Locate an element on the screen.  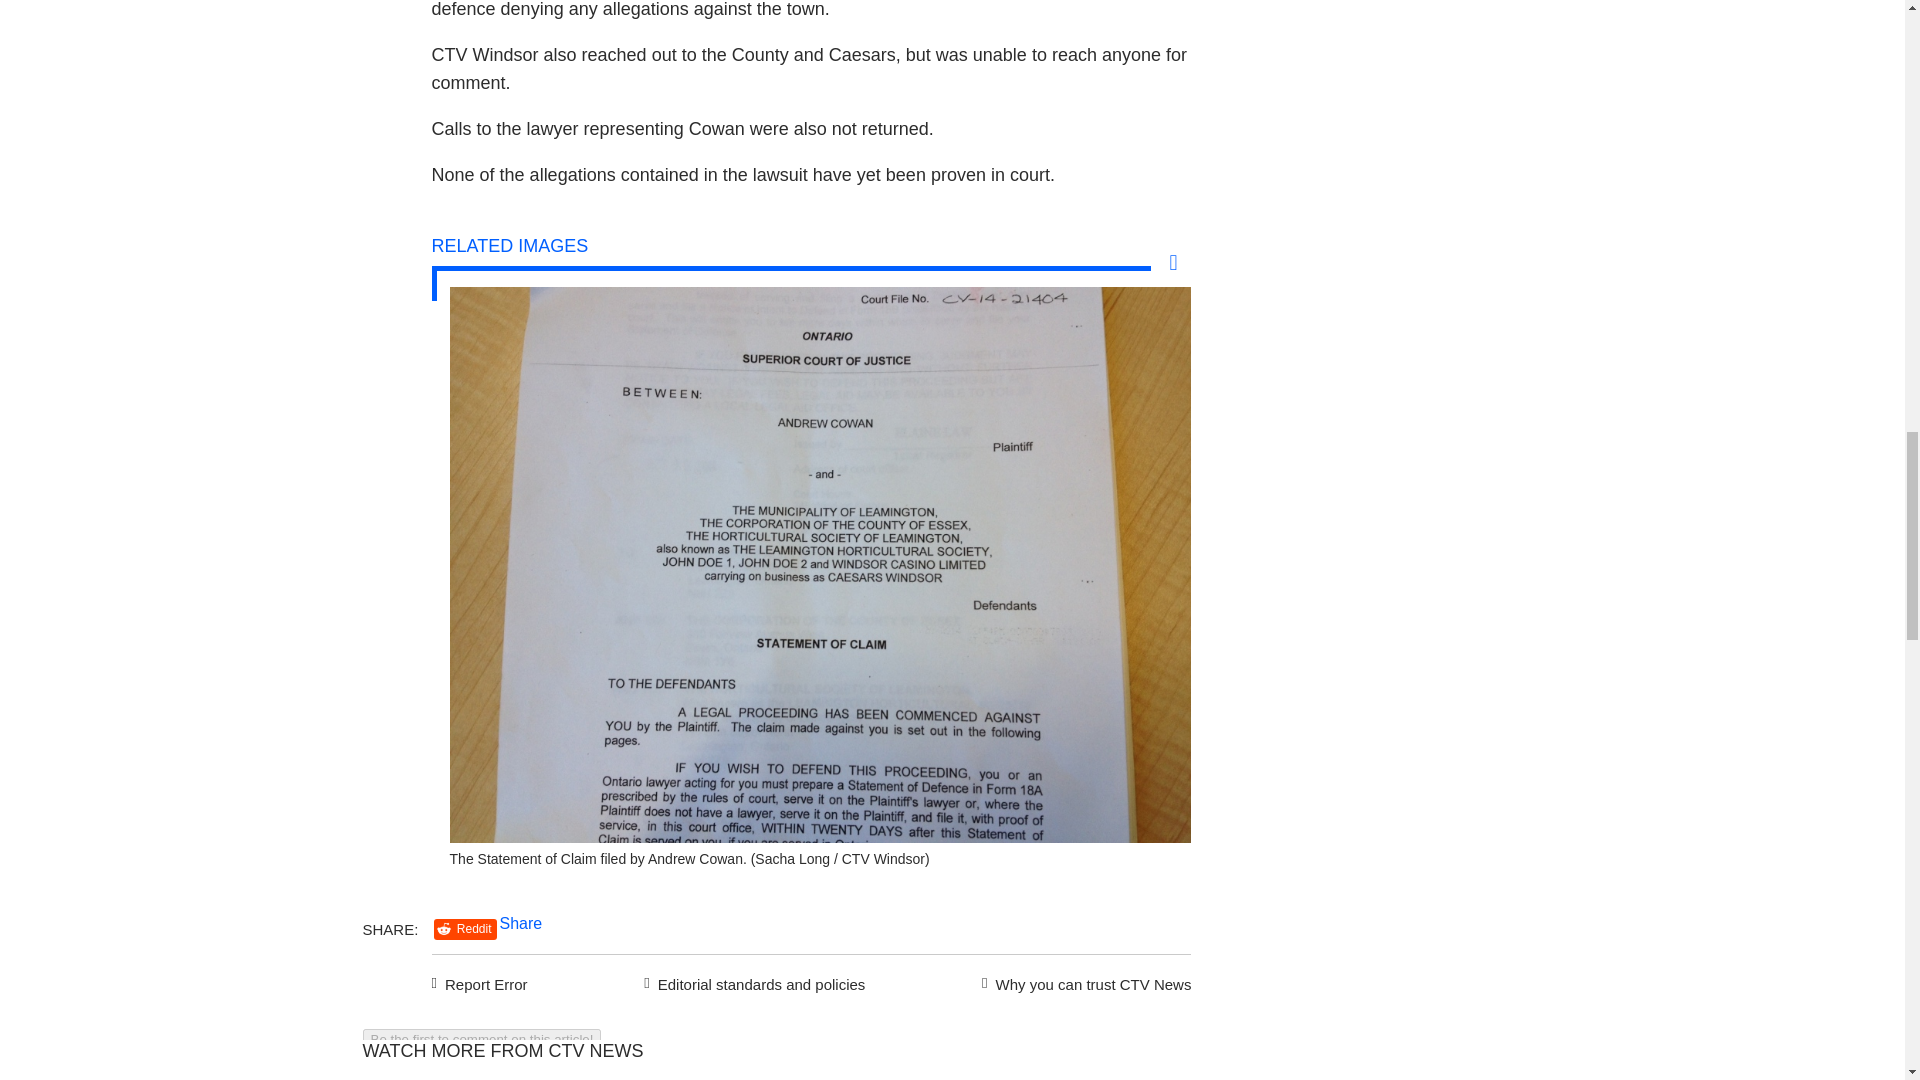
Editorial standards and policies is located at coordinates (751, 981).